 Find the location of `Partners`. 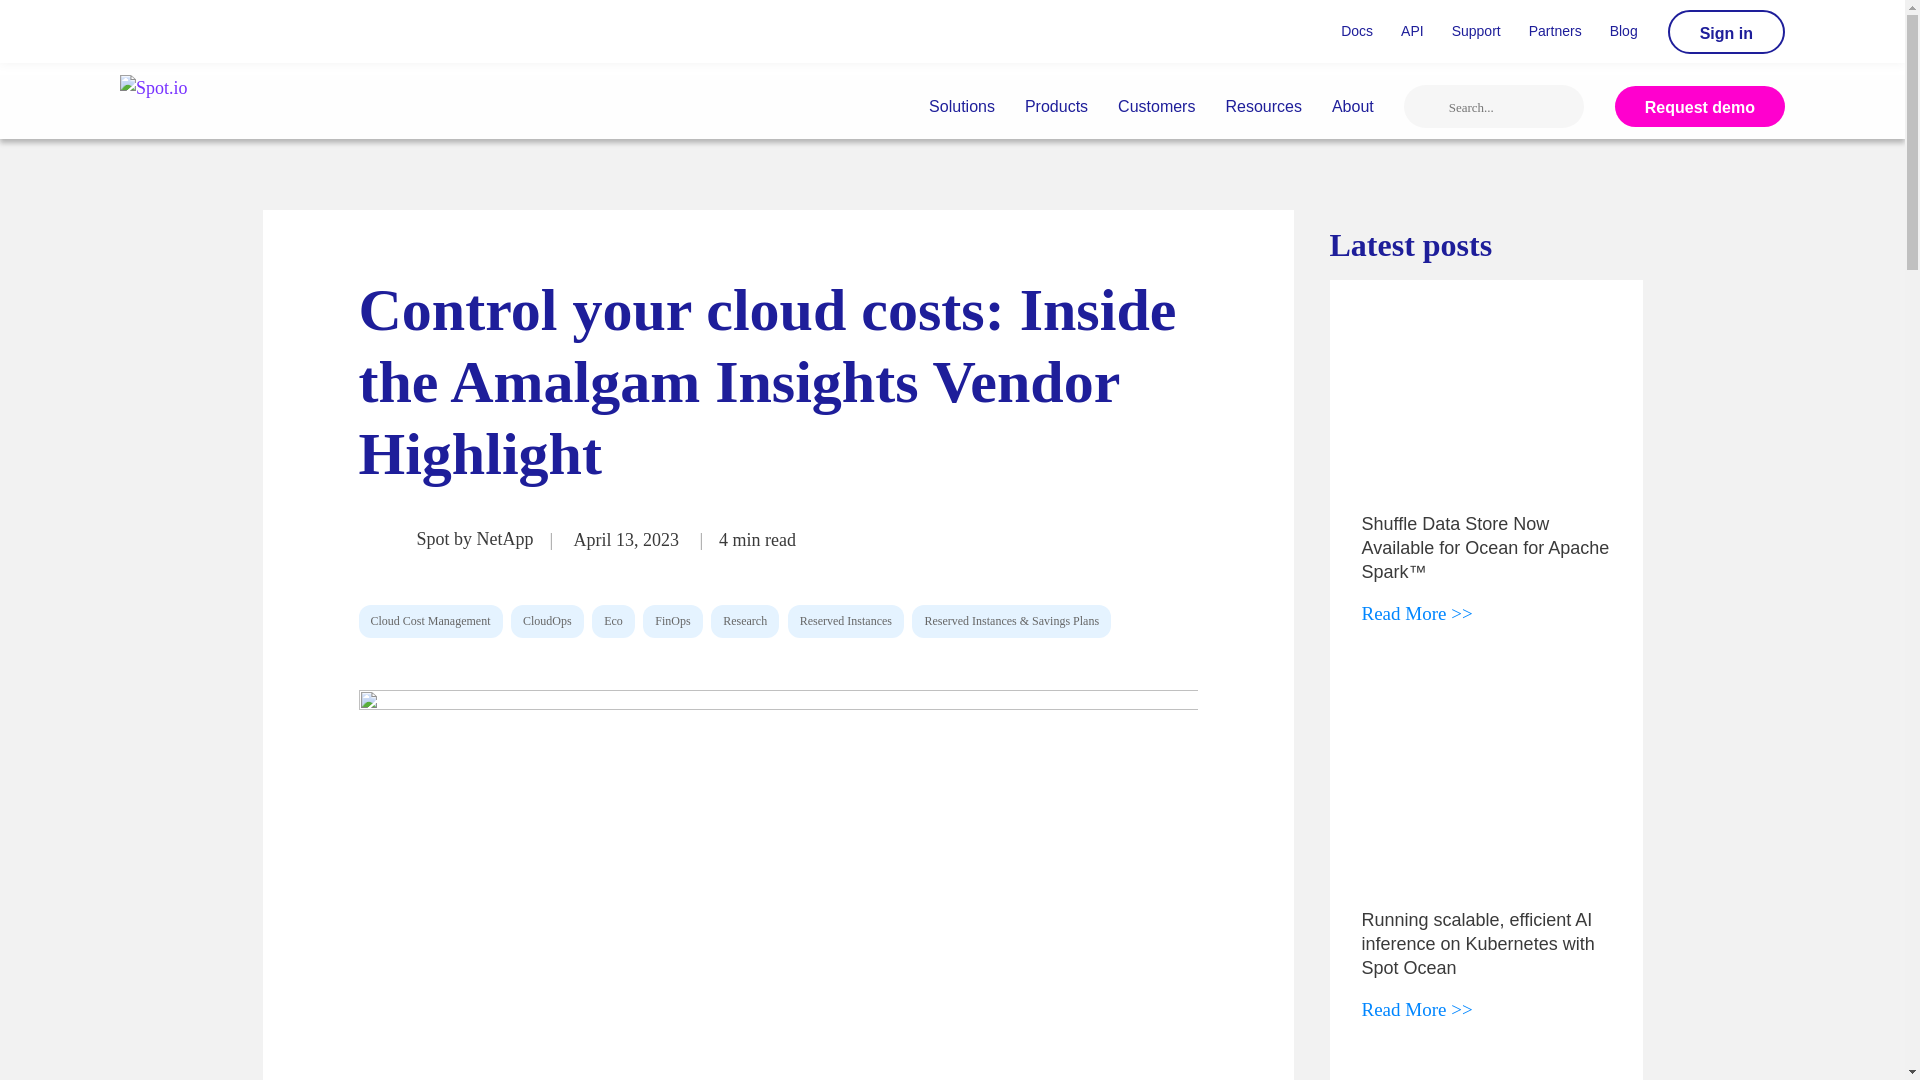

Partners is located at coordinates (1554, 31).